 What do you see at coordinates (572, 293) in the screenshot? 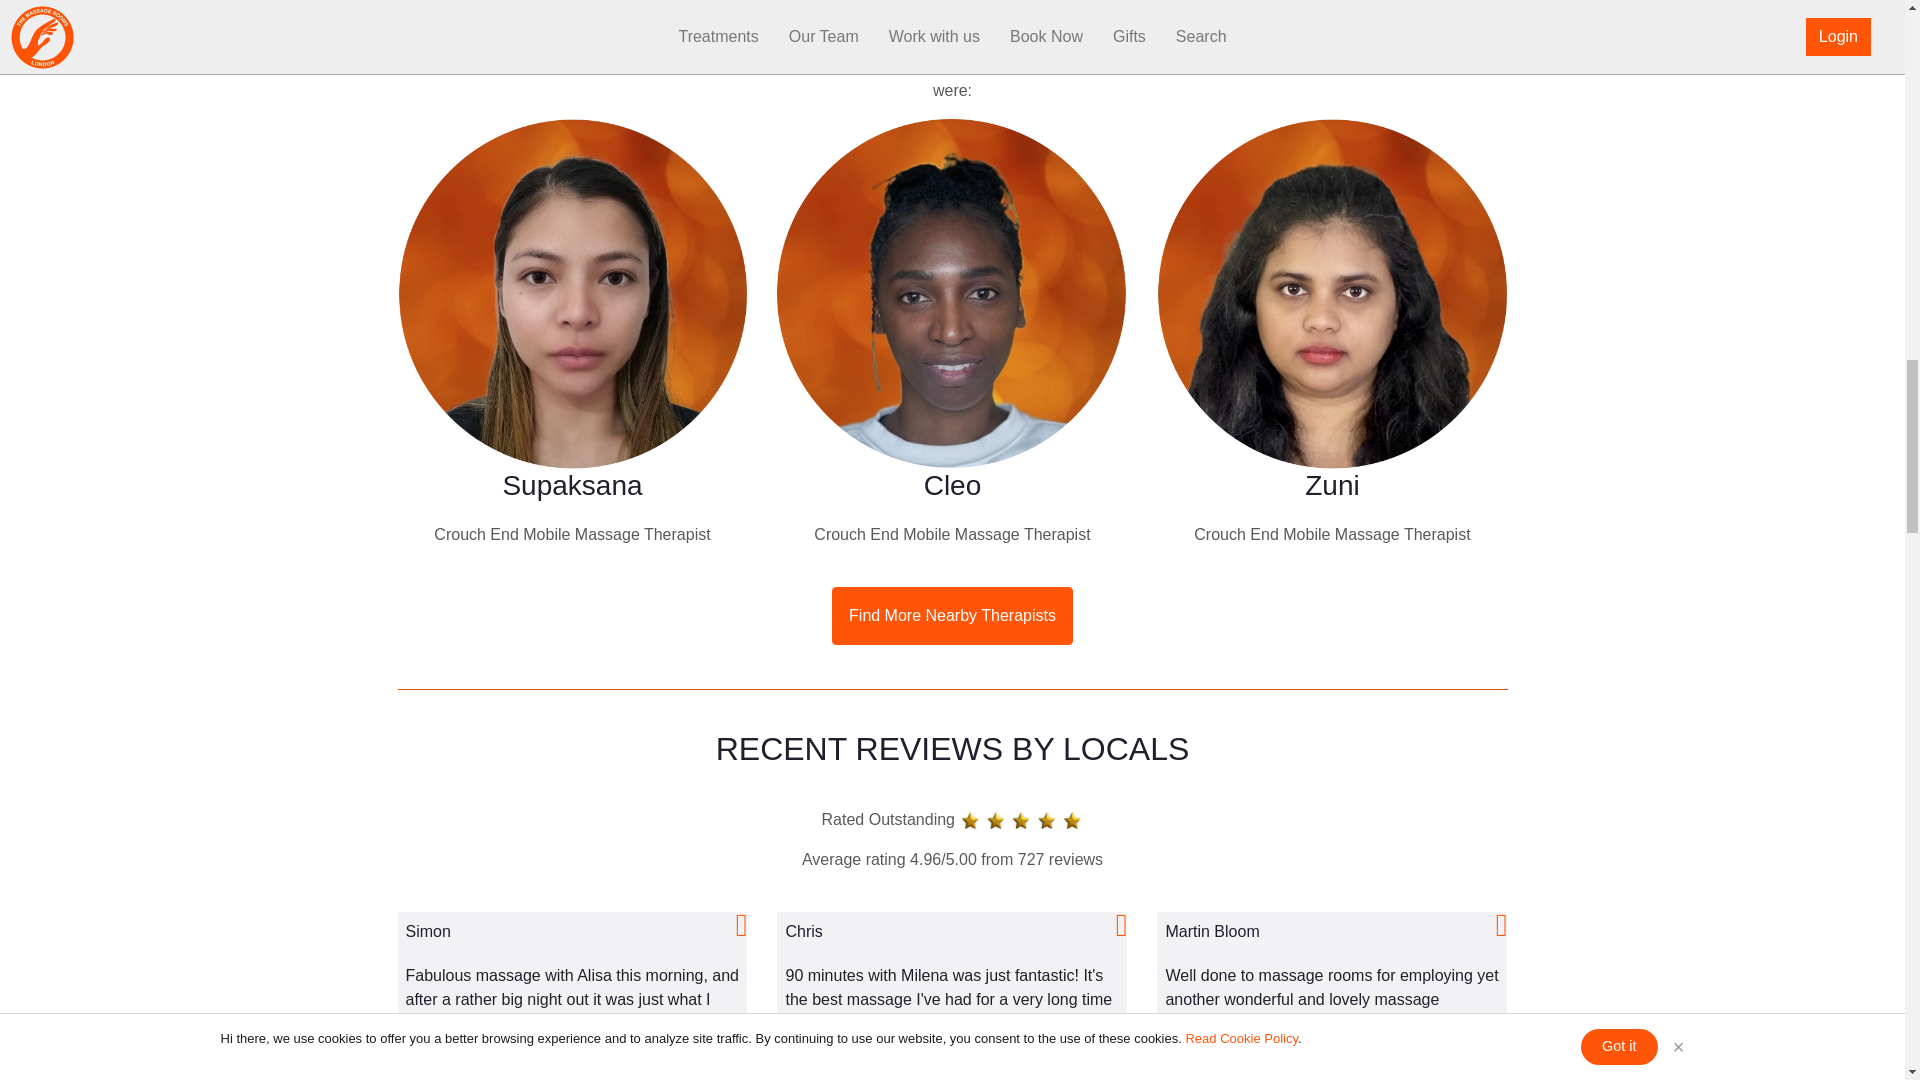
I see `One of Crouch End's most popular therapists` at bounding box center [572, 293].